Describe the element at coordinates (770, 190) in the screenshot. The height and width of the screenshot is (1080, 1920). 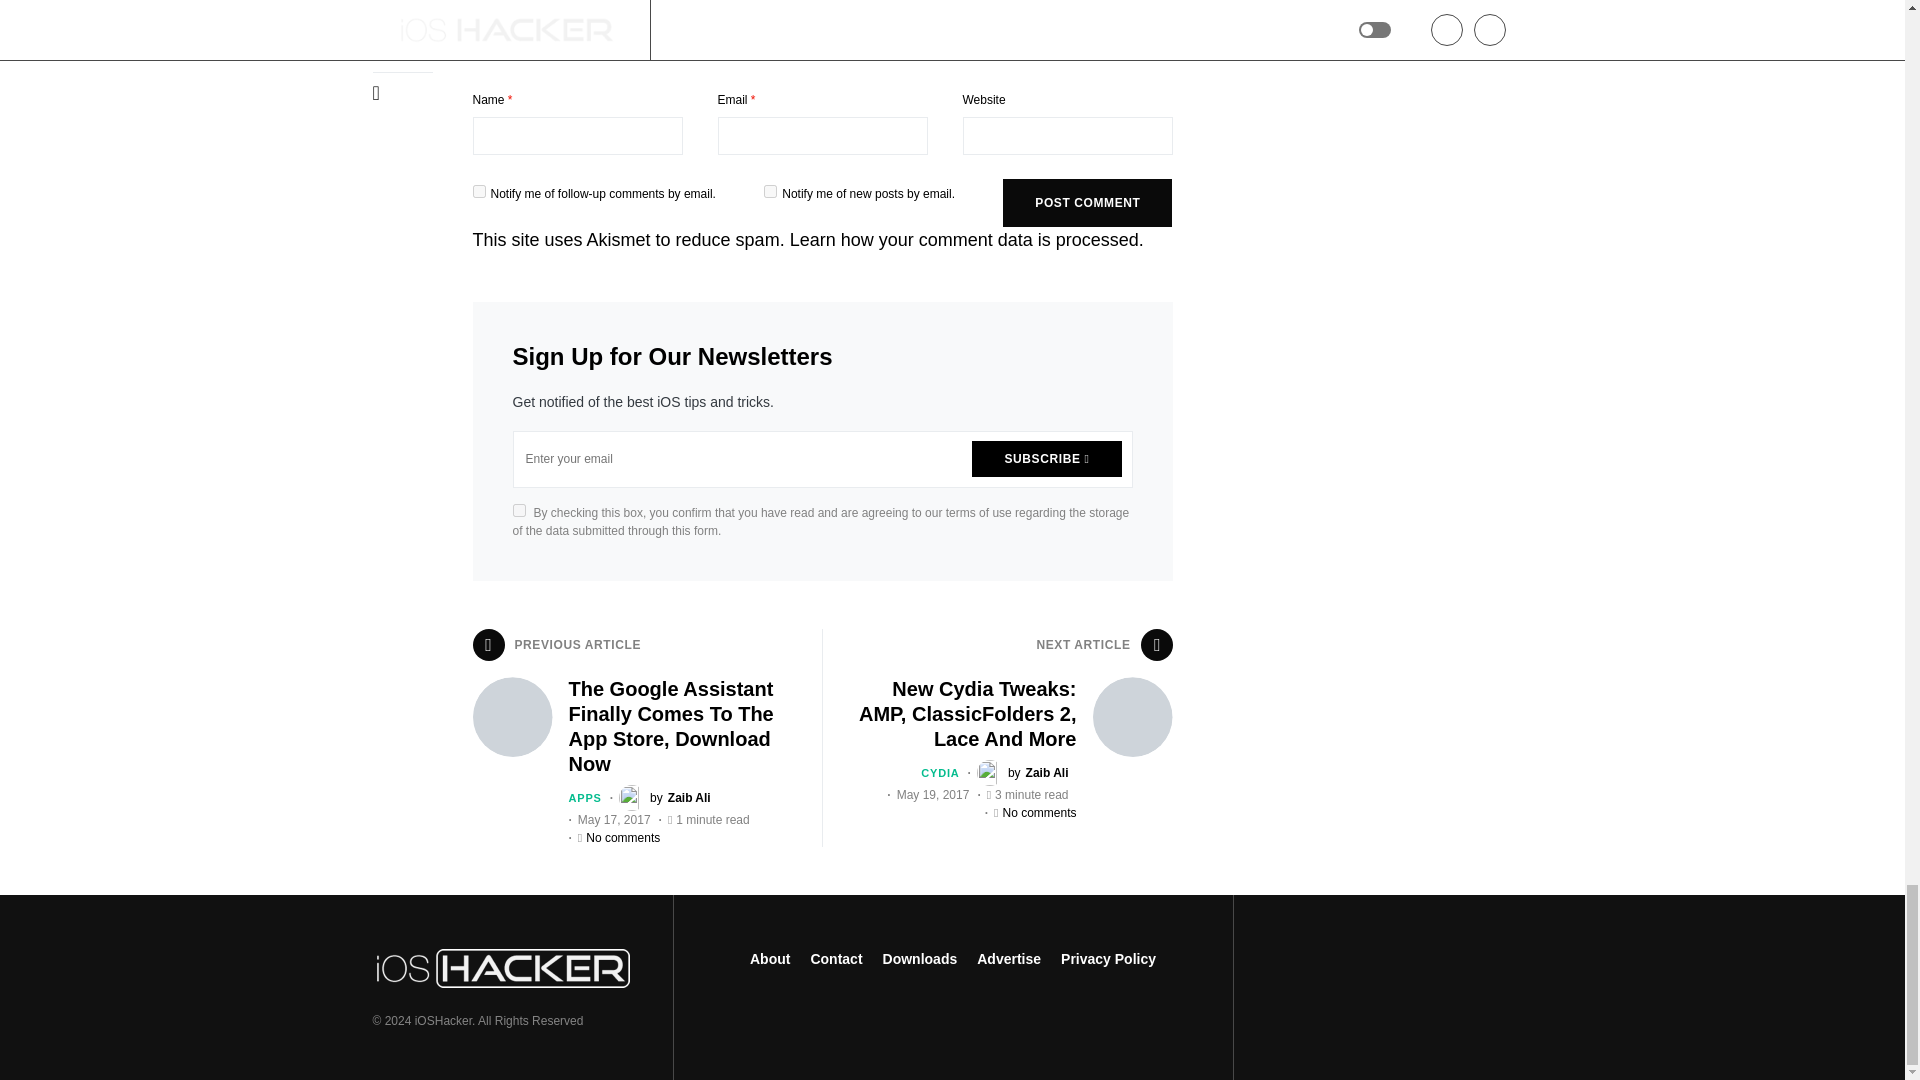
I see `subscribe` at that location.